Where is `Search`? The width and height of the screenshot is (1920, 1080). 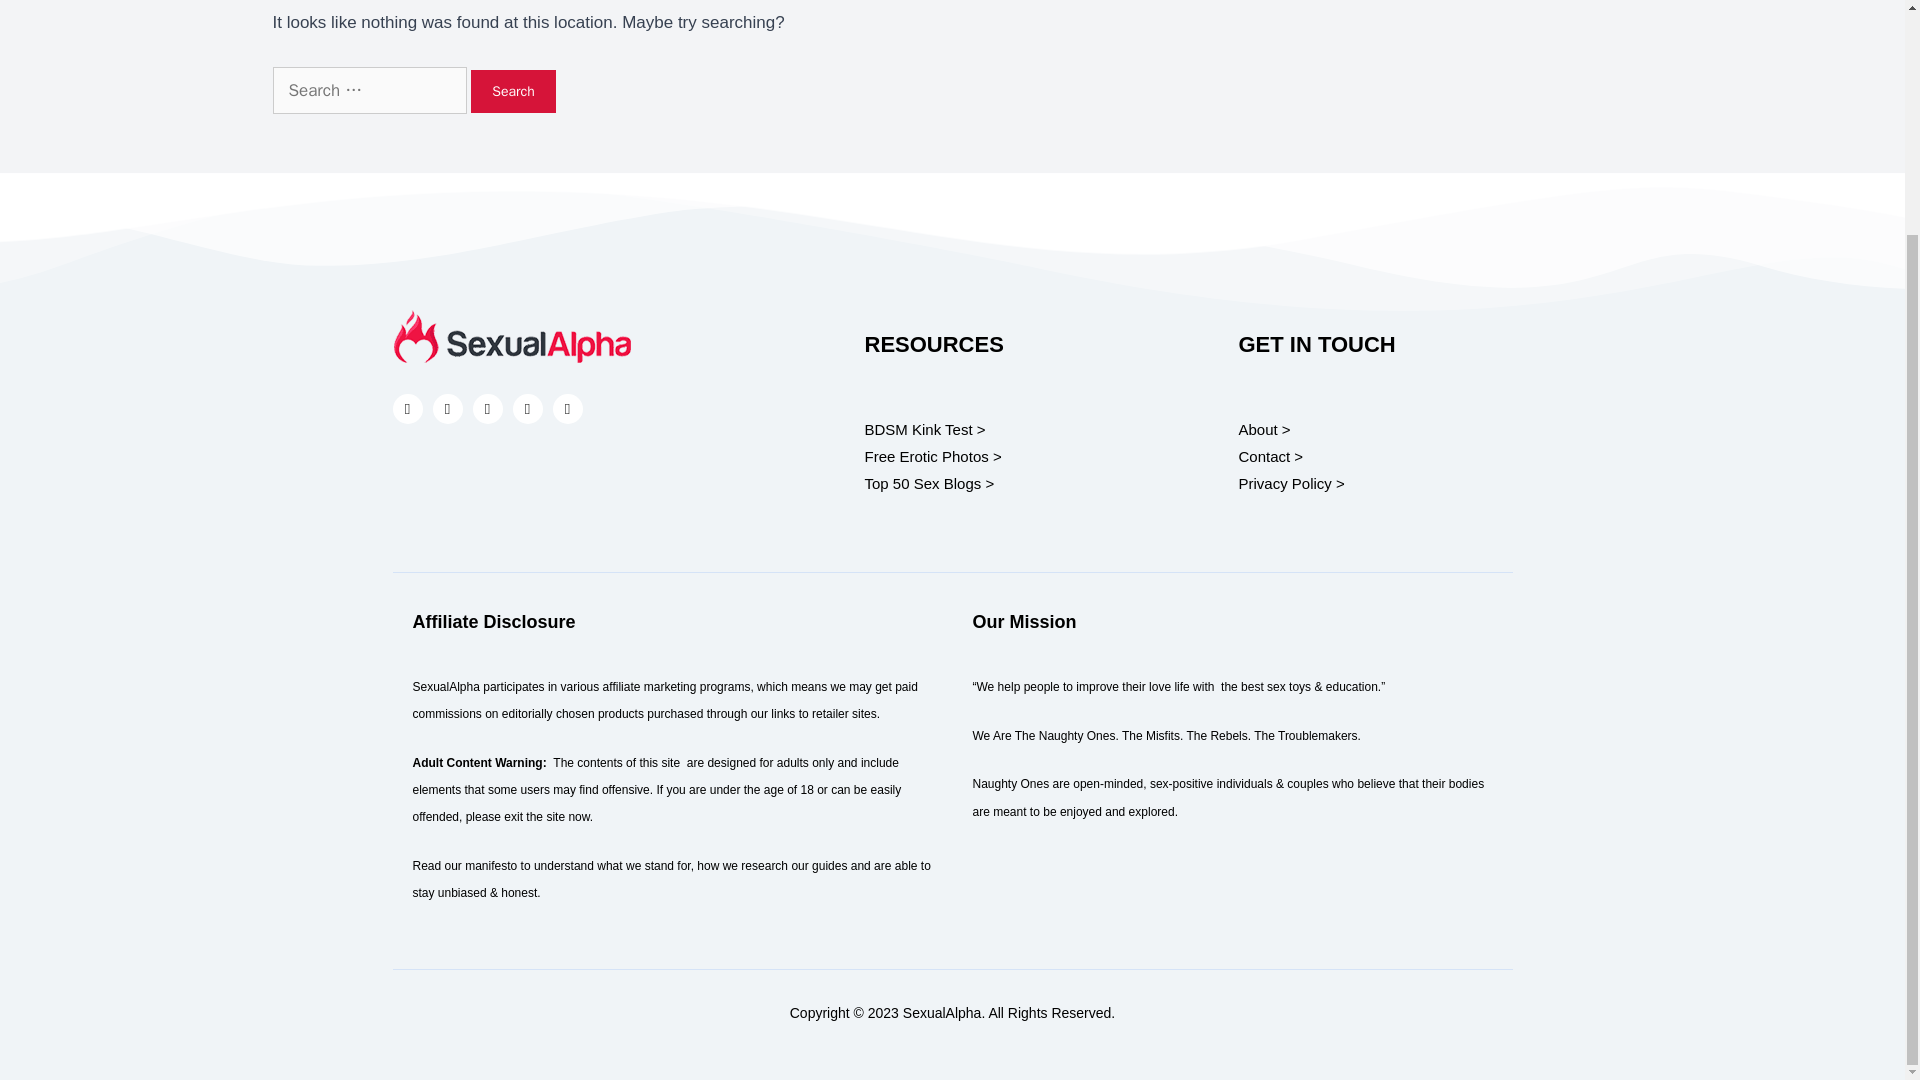 Search is located at coordinates (513, 92).